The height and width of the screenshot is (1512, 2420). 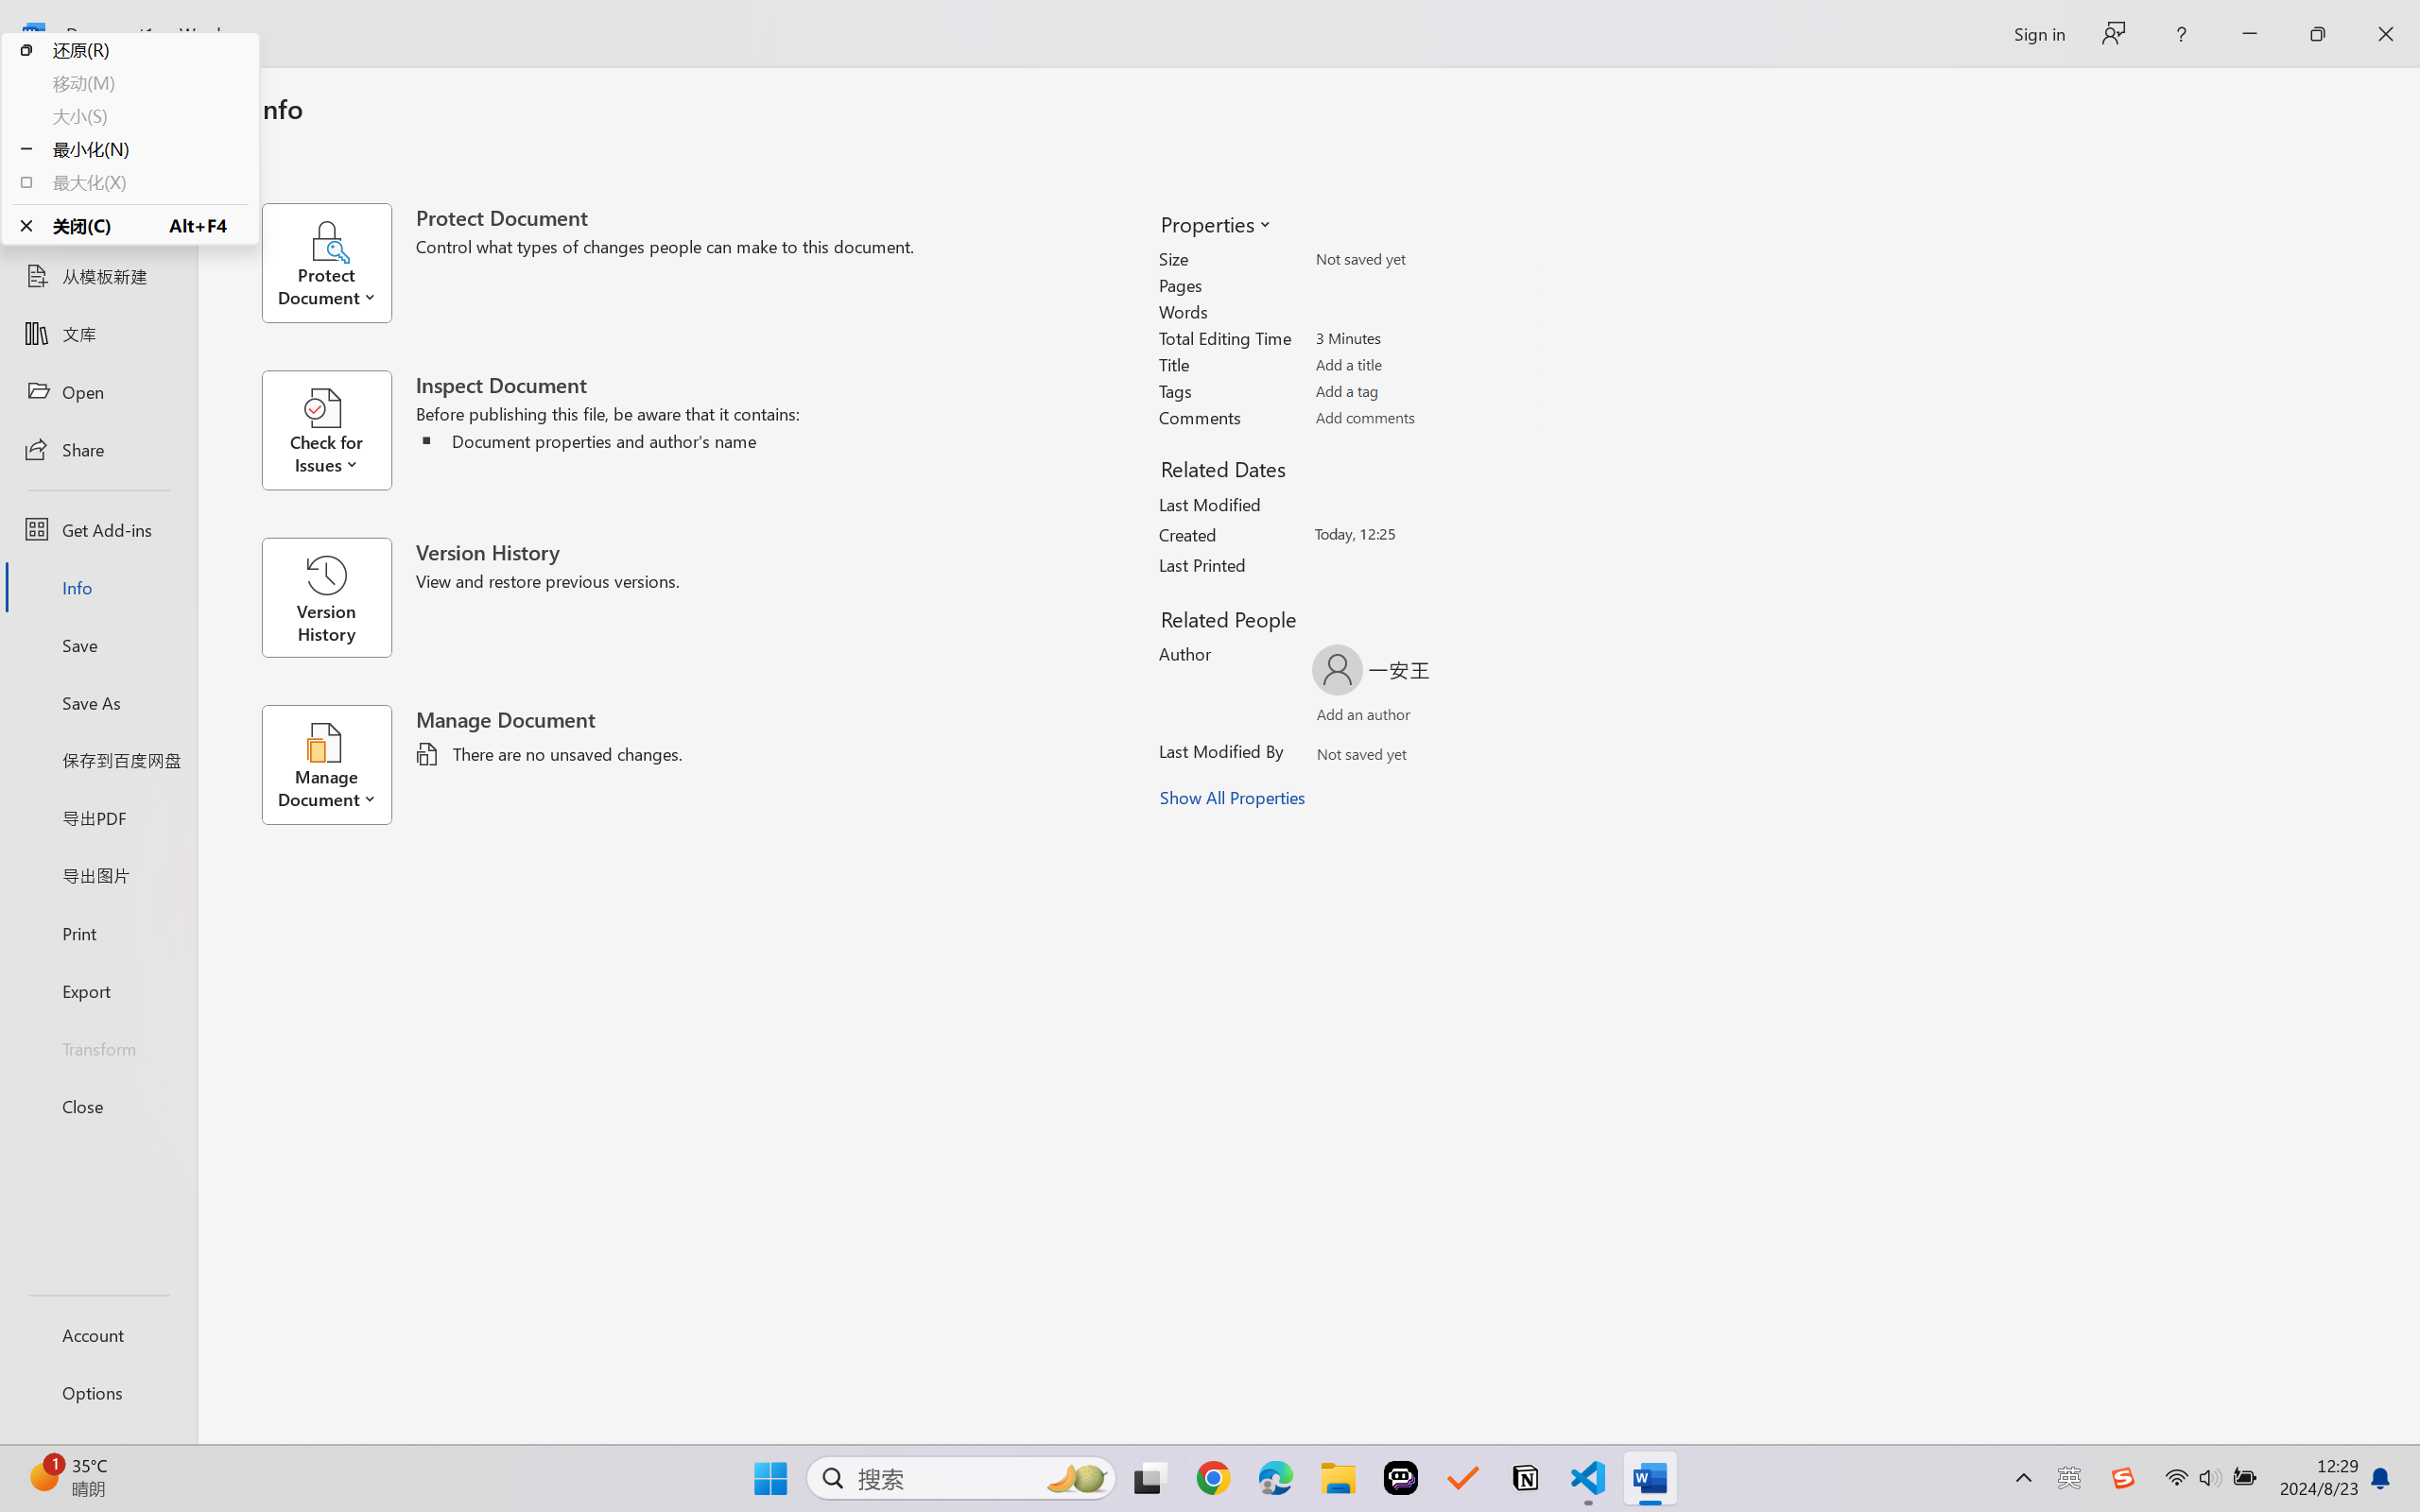 I want to click on Back, so click(x=98, y=100).